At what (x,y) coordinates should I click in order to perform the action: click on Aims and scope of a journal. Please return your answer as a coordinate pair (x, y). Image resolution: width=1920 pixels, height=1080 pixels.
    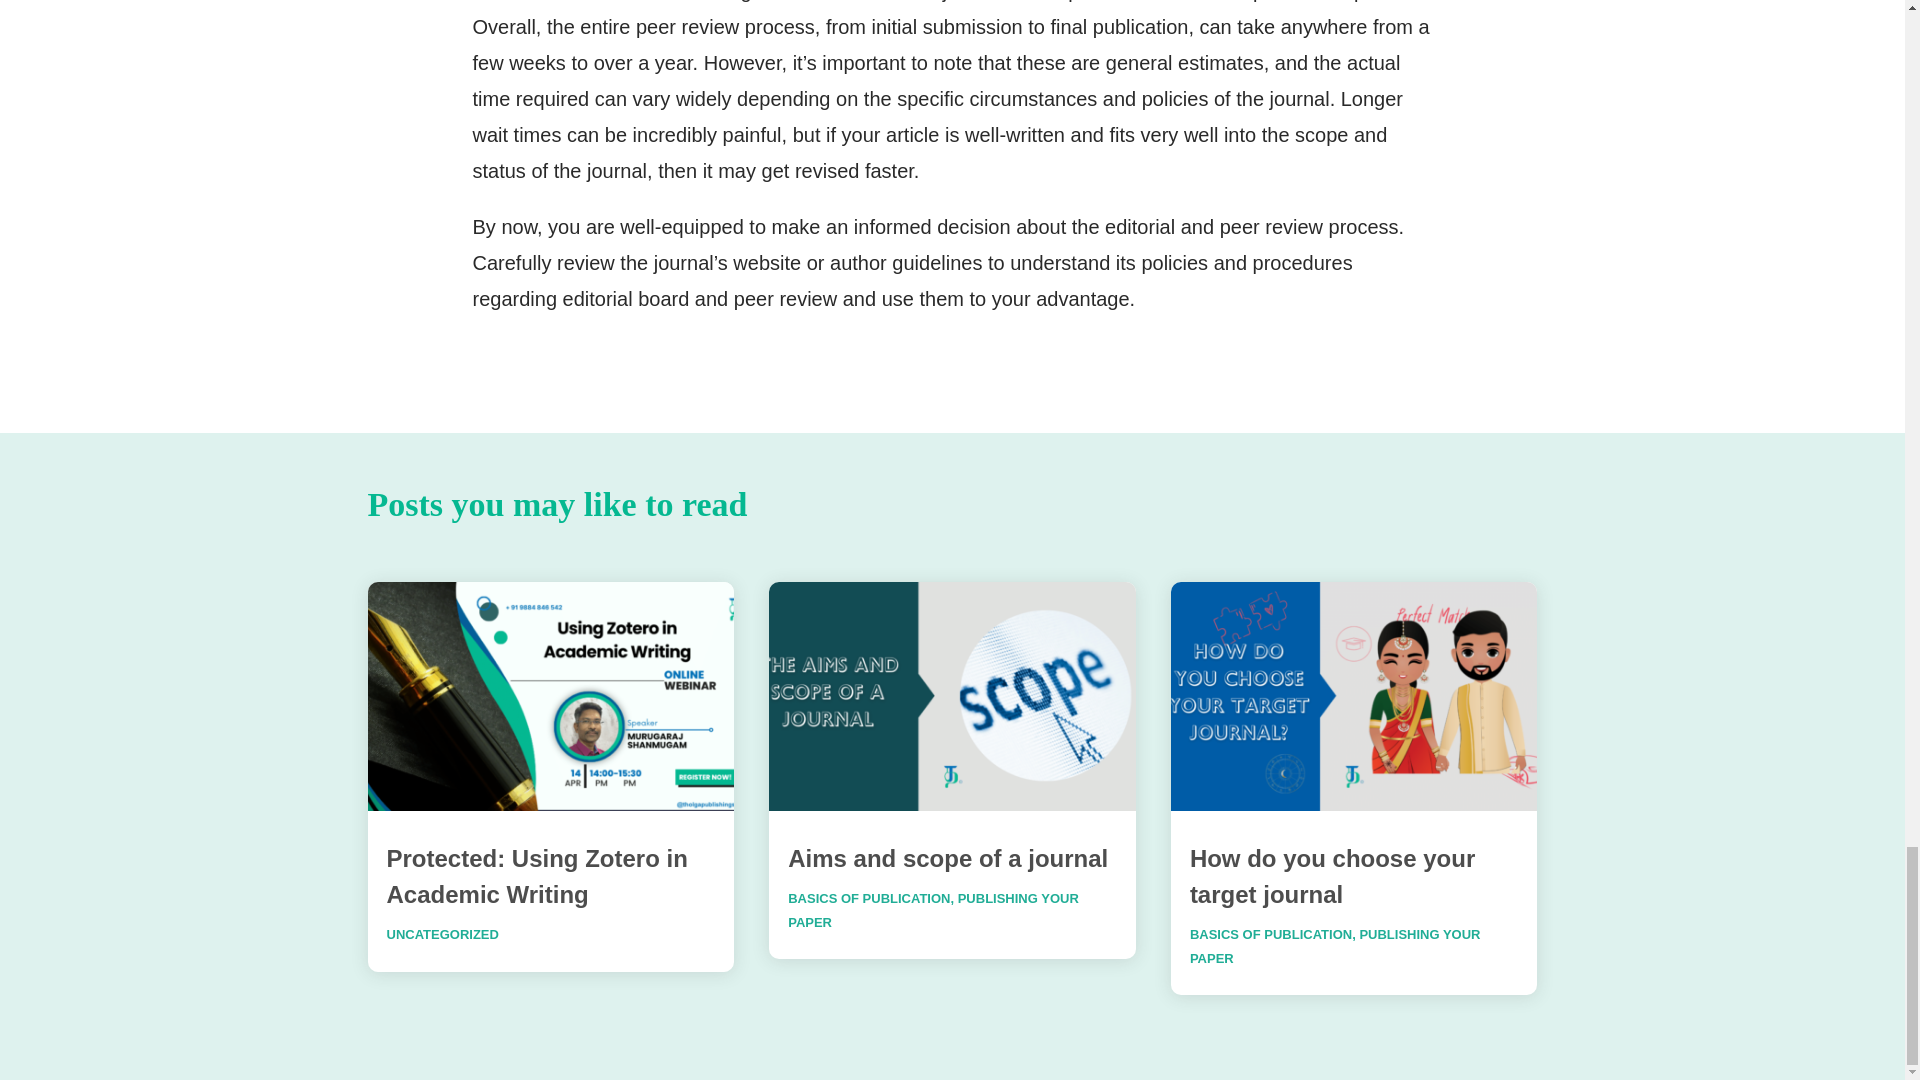
    Looking at the image, I should click on (947, 858).